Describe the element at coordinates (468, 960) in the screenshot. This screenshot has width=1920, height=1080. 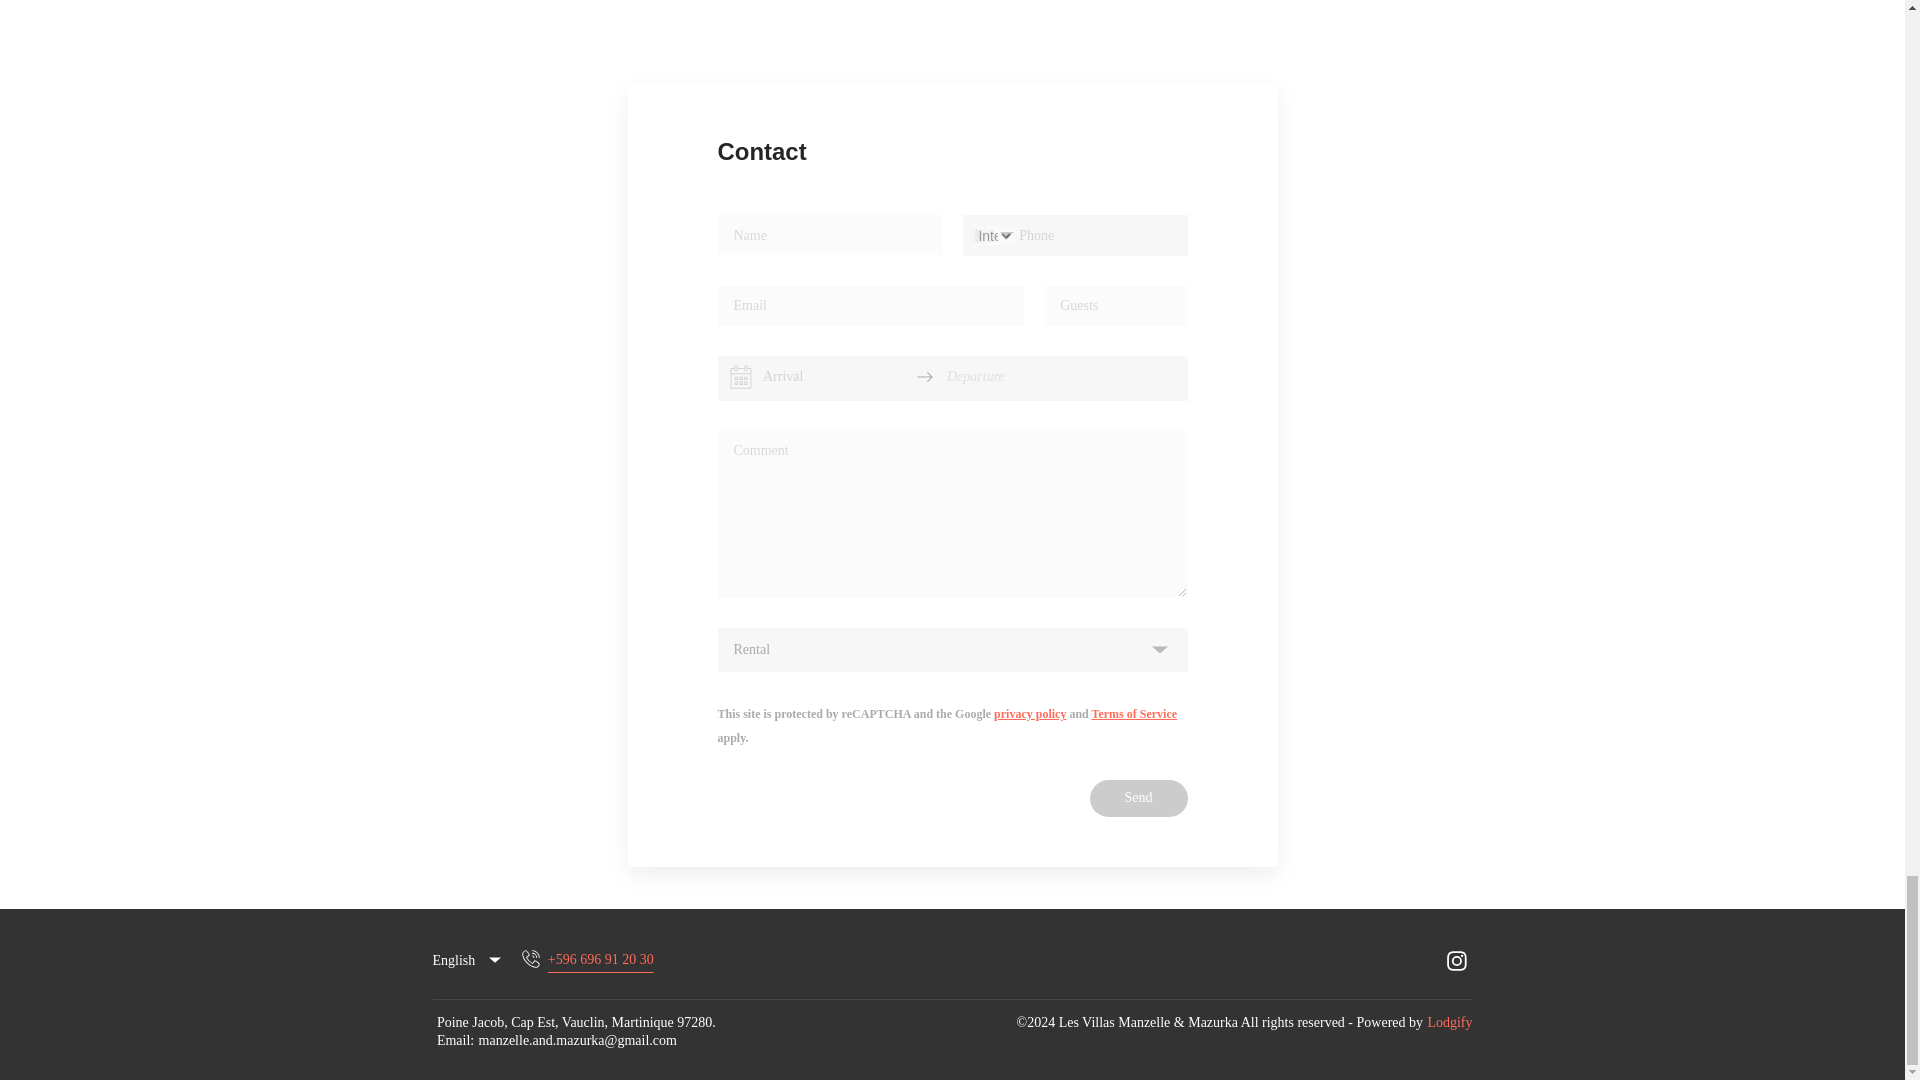
I see `English` at that location.